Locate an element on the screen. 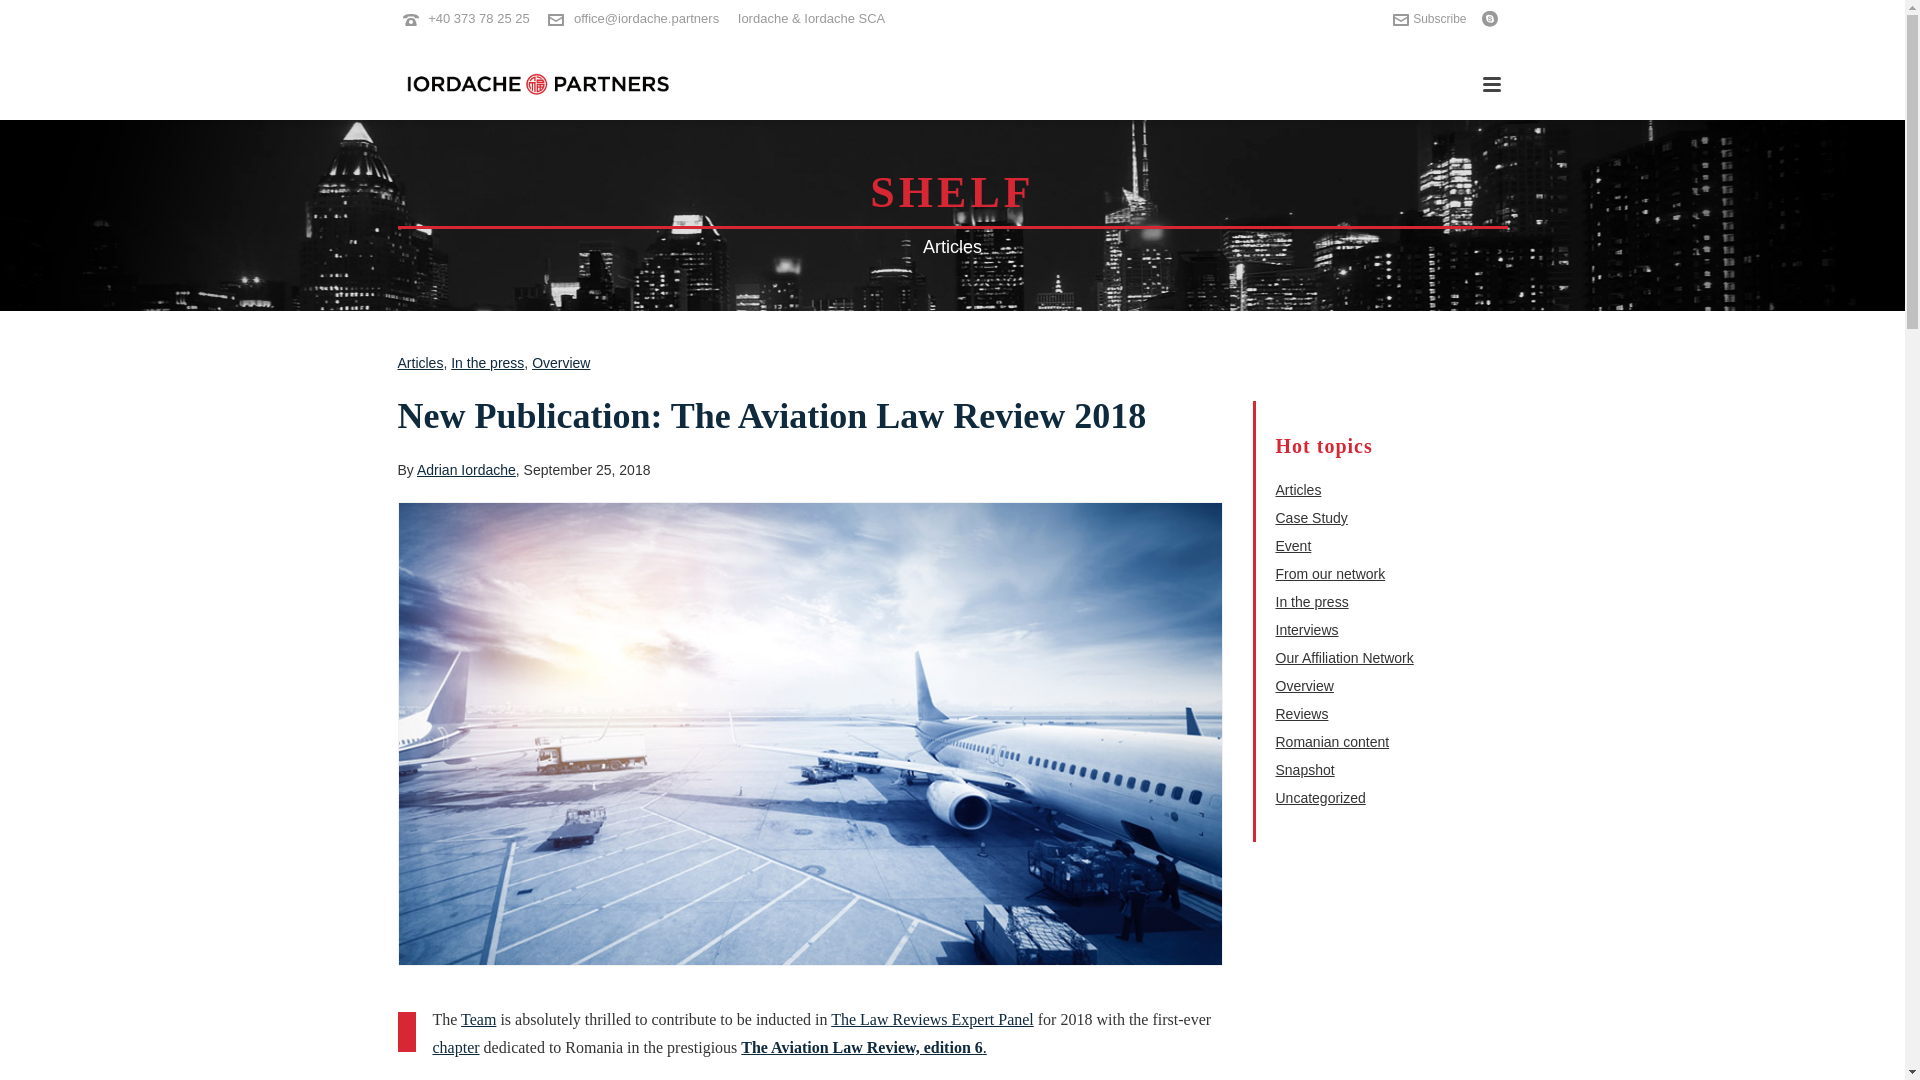  Interviews is located at coordinates (1307, 630).